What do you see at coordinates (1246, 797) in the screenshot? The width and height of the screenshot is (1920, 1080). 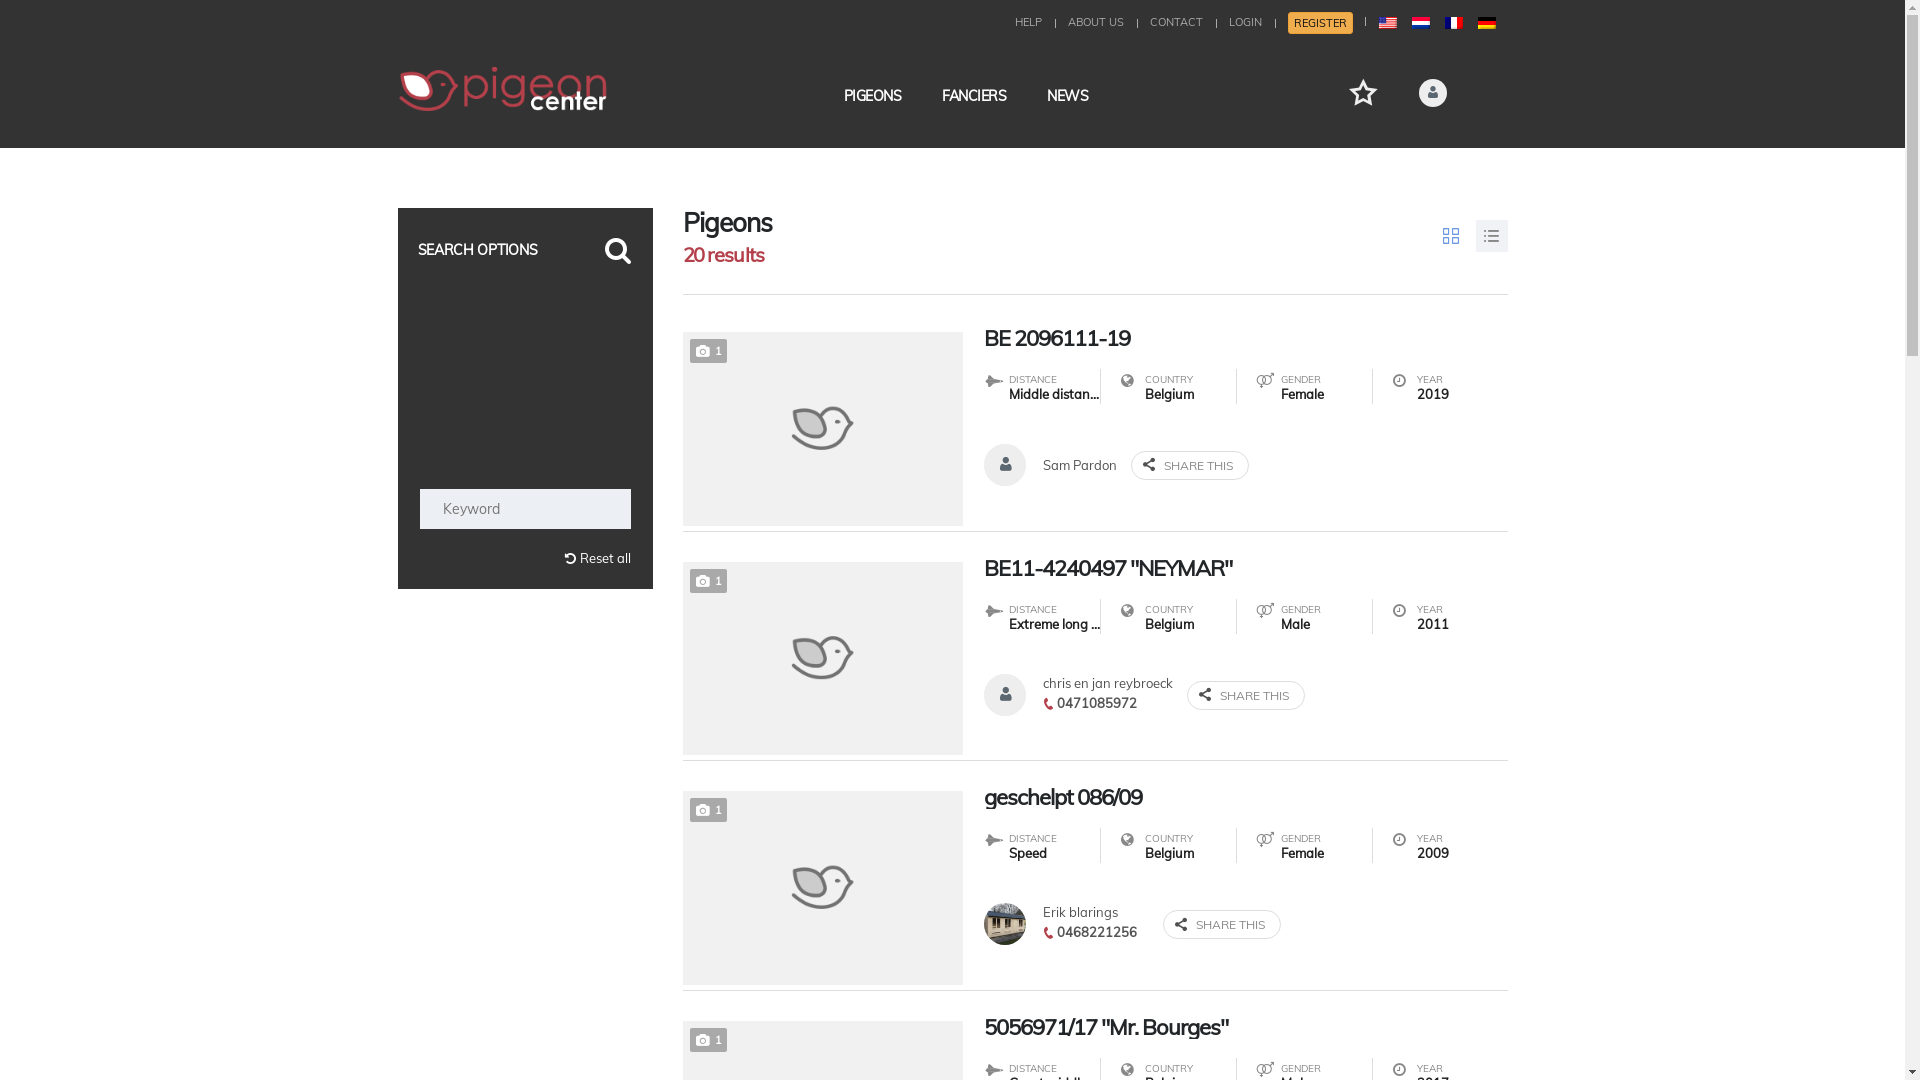 I see `geschelpt 086/09` at bounding box center [1246, 797].